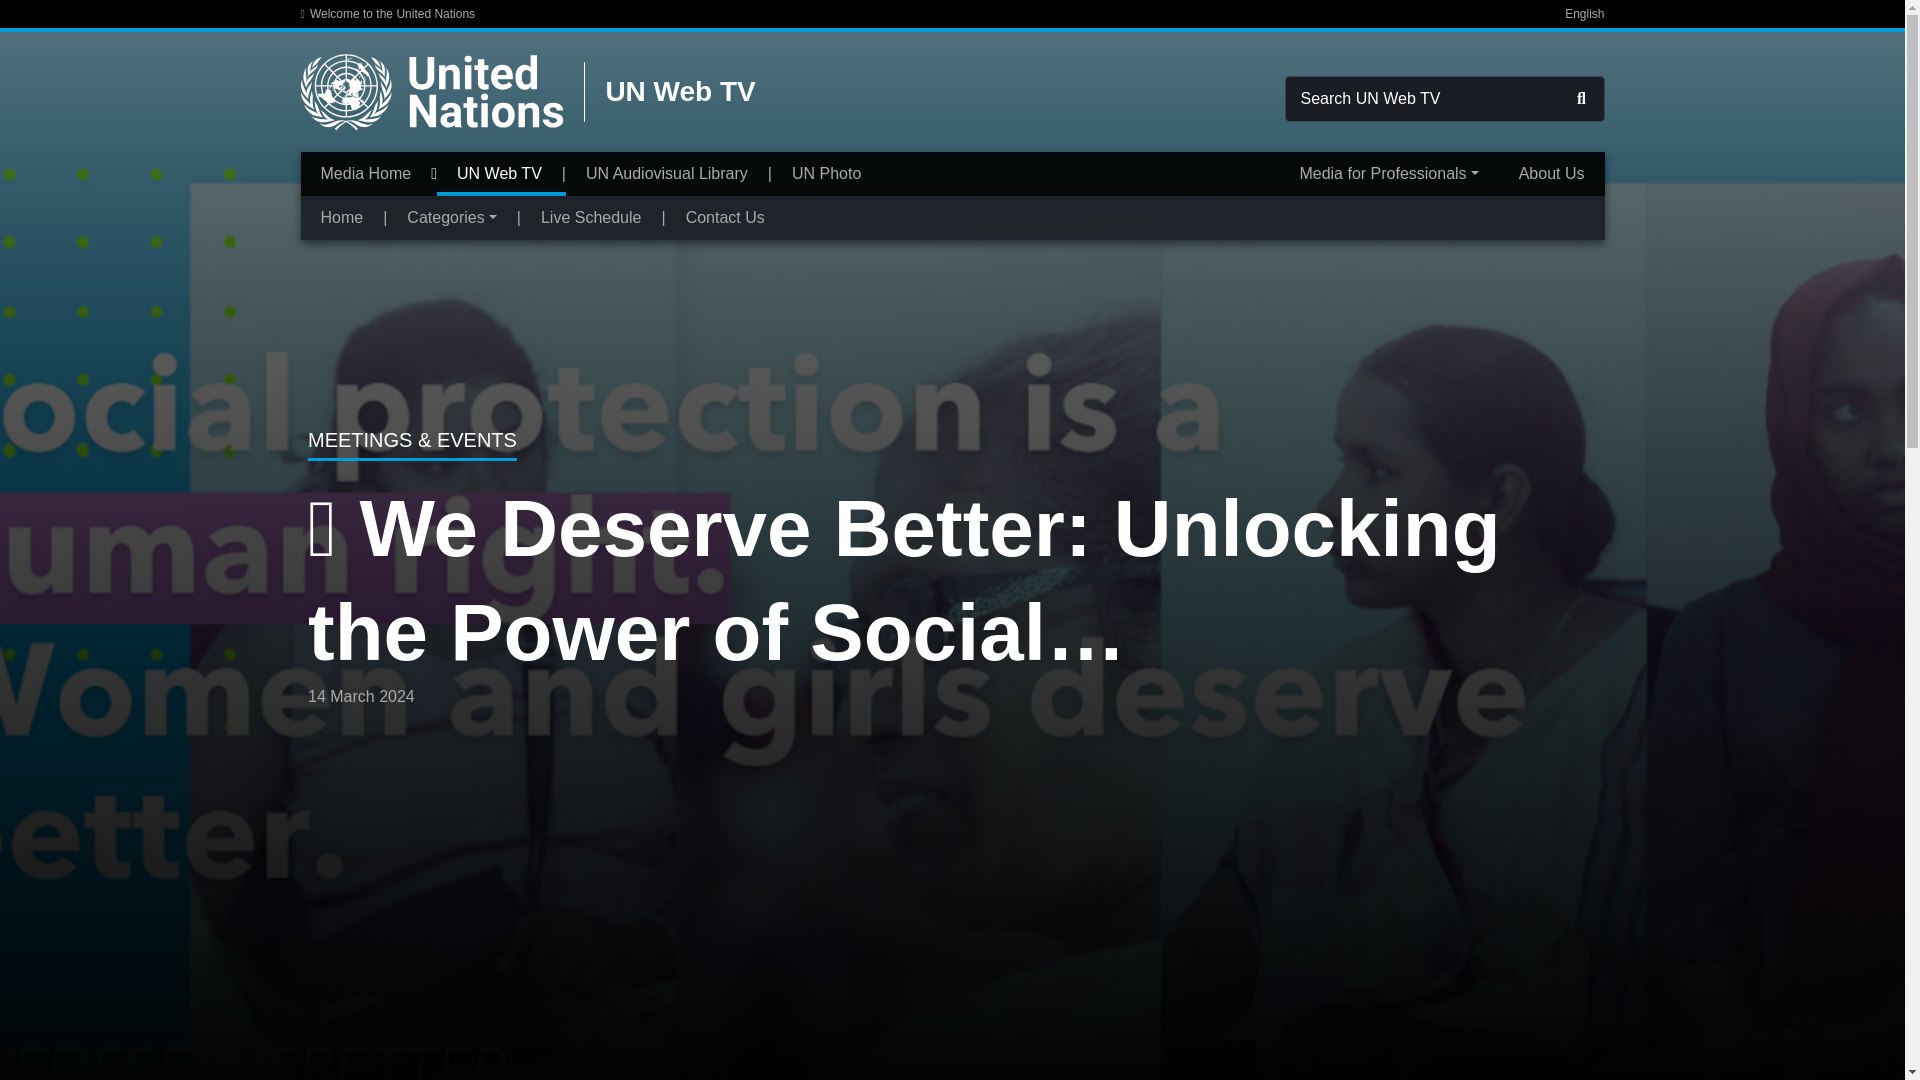 Image resolution: width=1920 pixels, height=1080 pixels. I want to click on Categories, so click(451, 218).